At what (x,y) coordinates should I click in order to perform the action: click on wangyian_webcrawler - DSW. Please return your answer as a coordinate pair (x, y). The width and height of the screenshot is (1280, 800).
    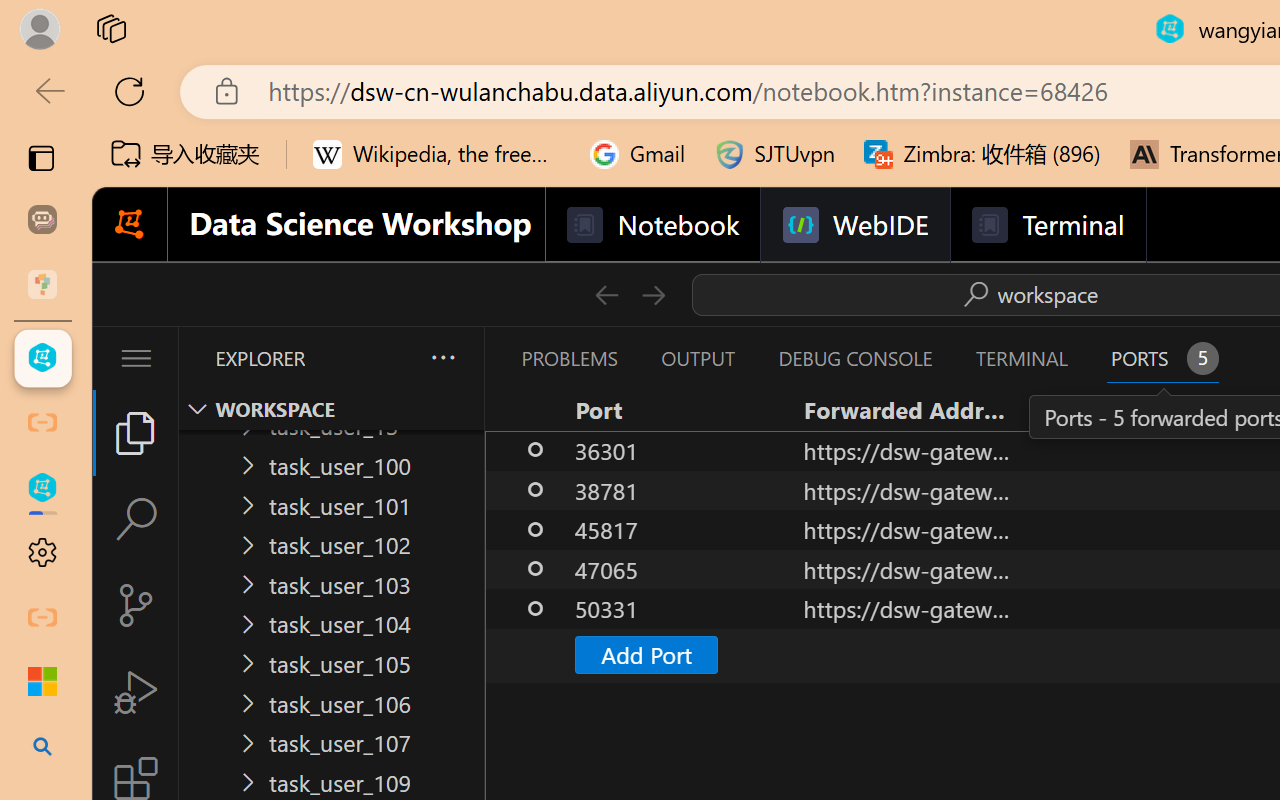
    Looking at the image, I should click on (42, 488).